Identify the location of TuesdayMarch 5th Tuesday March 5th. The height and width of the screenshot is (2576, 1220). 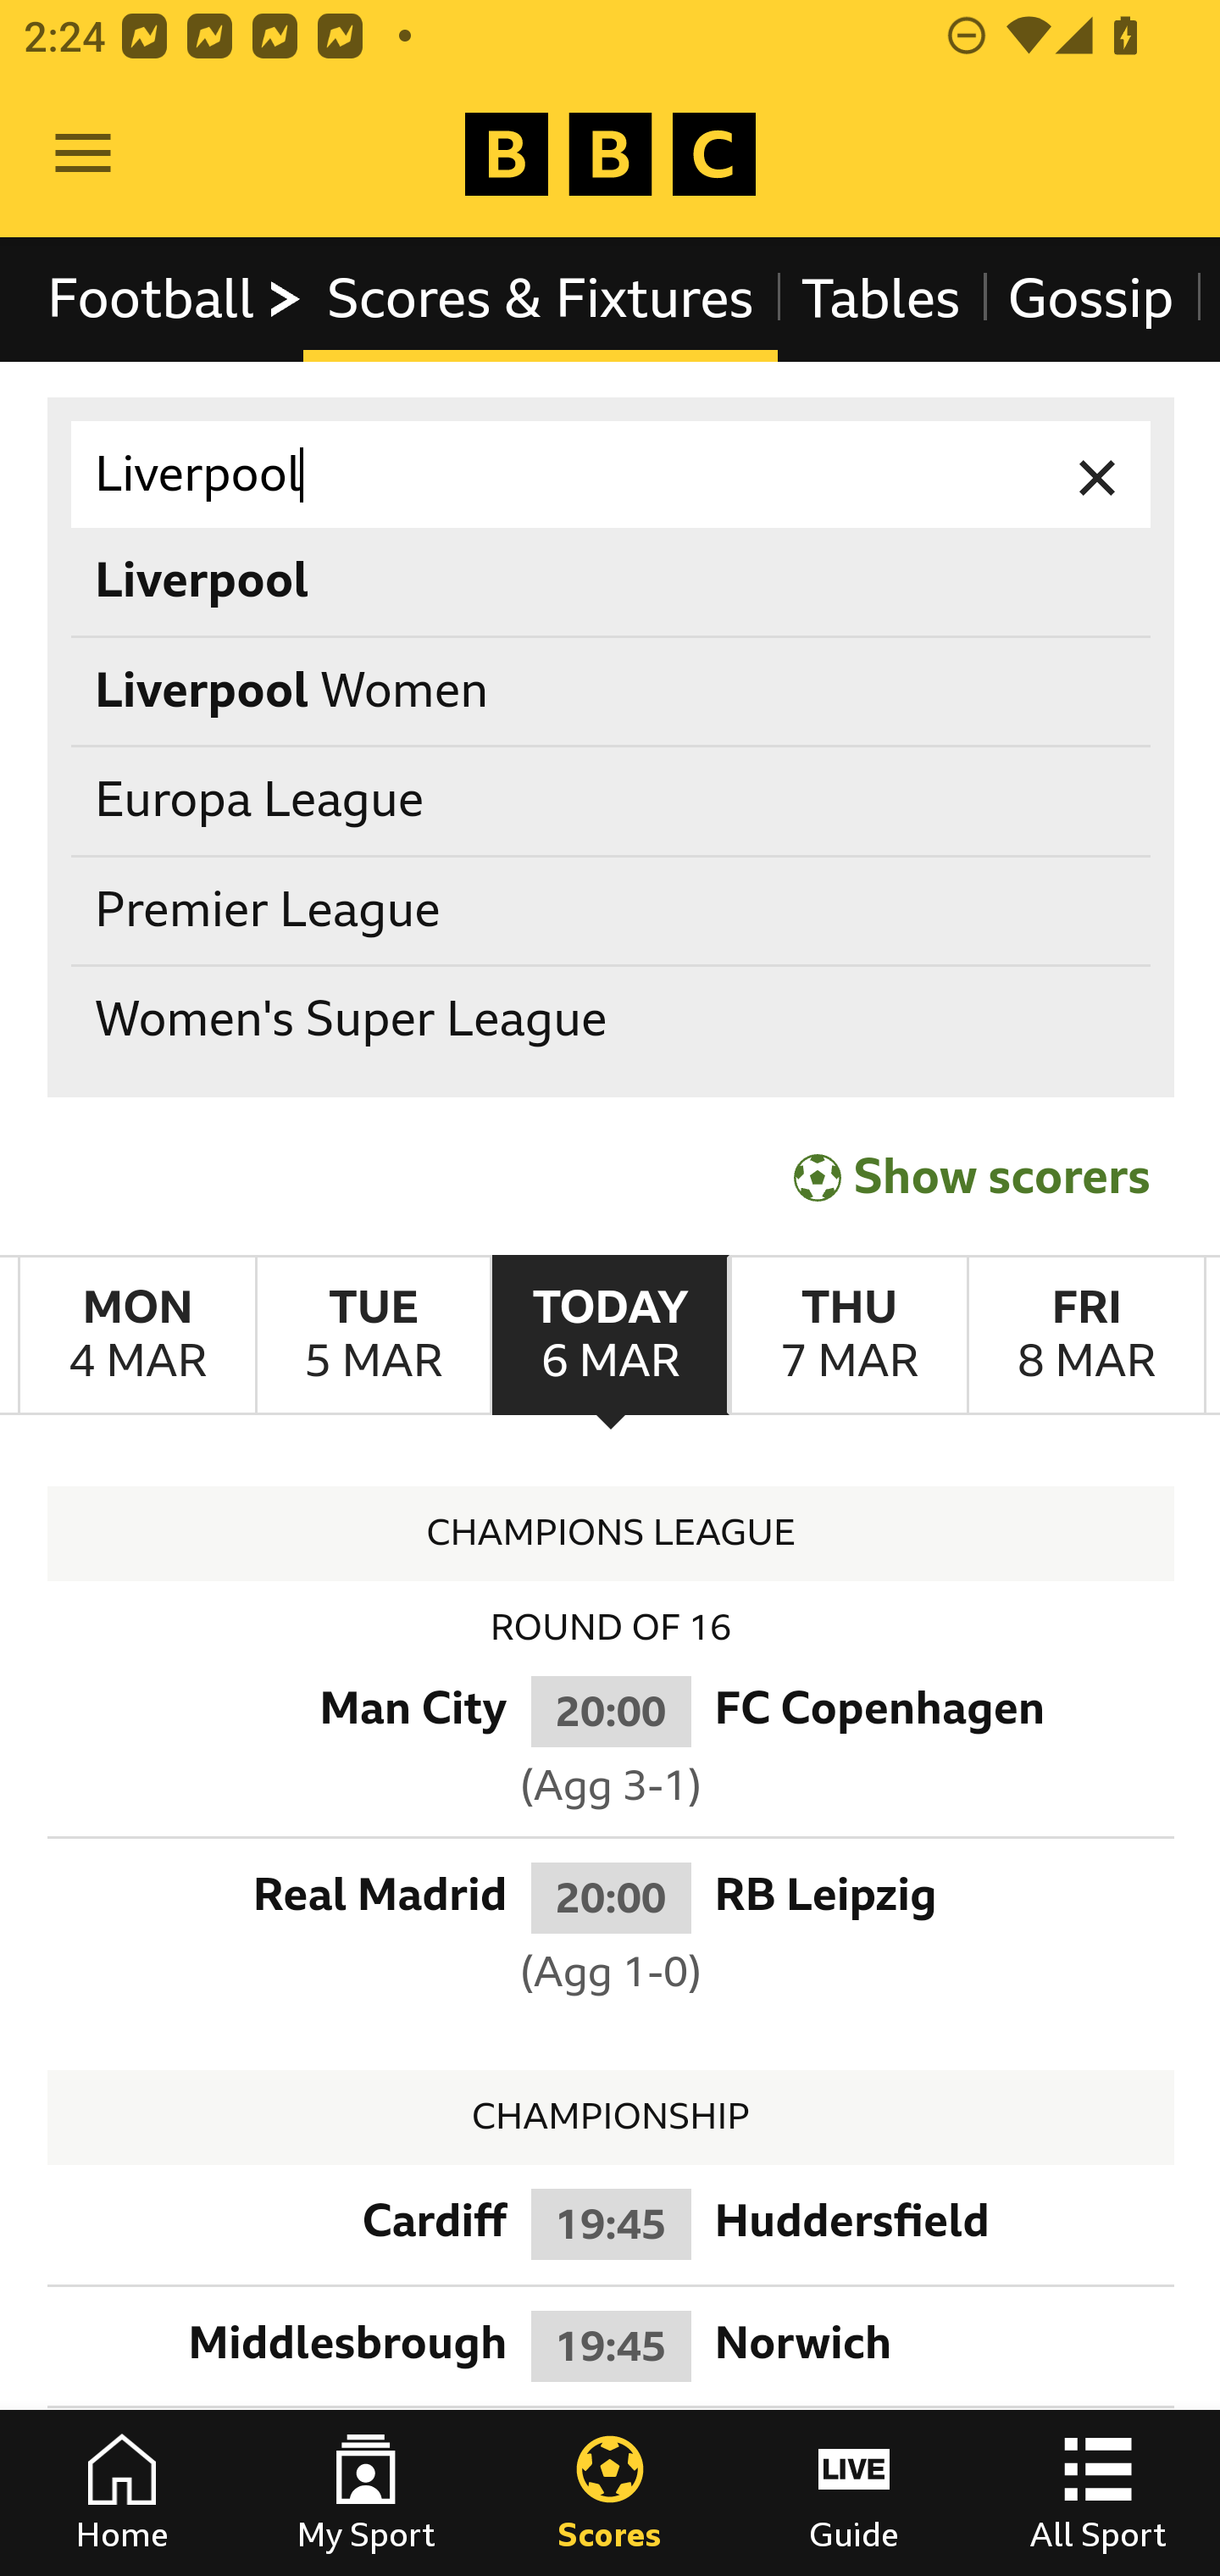
(373, 1335).